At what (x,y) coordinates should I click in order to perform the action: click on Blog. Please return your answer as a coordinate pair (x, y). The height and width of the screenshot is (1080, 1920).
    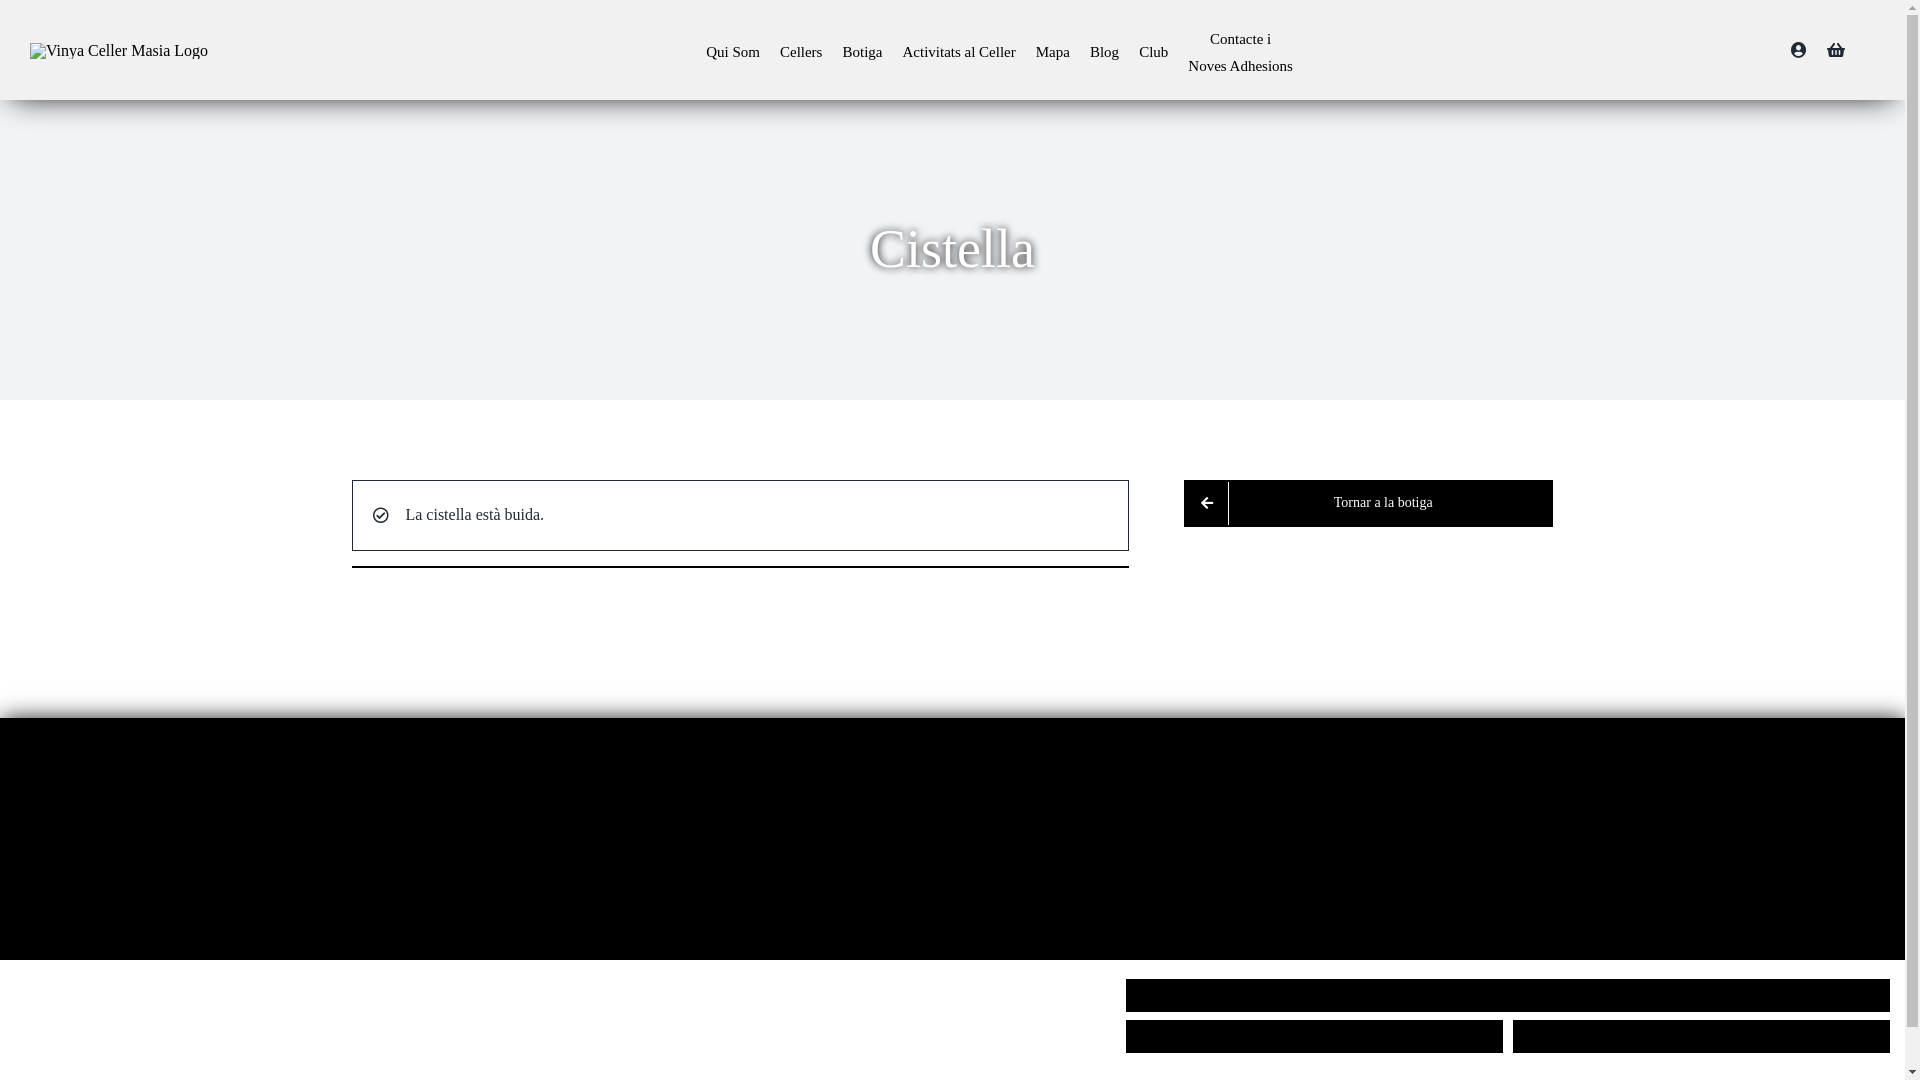
    Looking at the image, I should click on (1104, 52).